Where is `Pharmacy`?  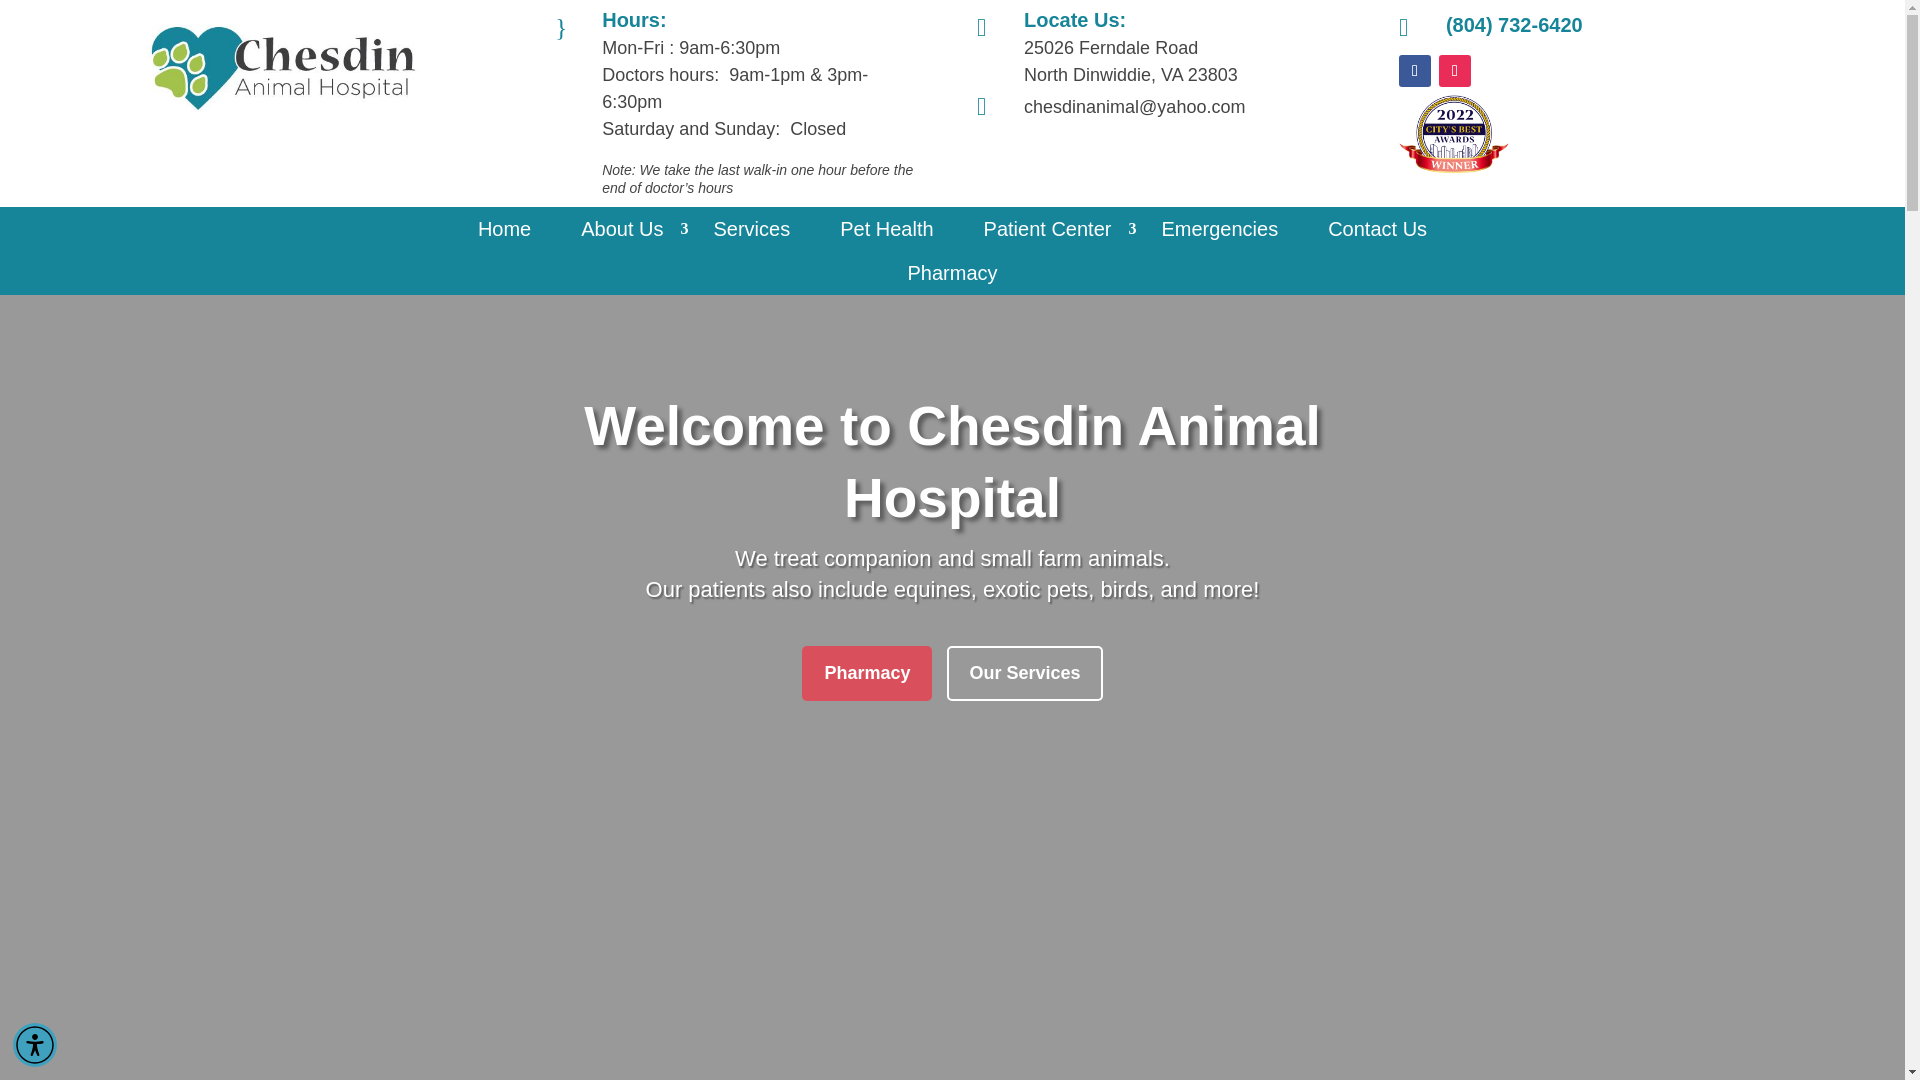
Pharmacy is located at coordinates (866, 672).